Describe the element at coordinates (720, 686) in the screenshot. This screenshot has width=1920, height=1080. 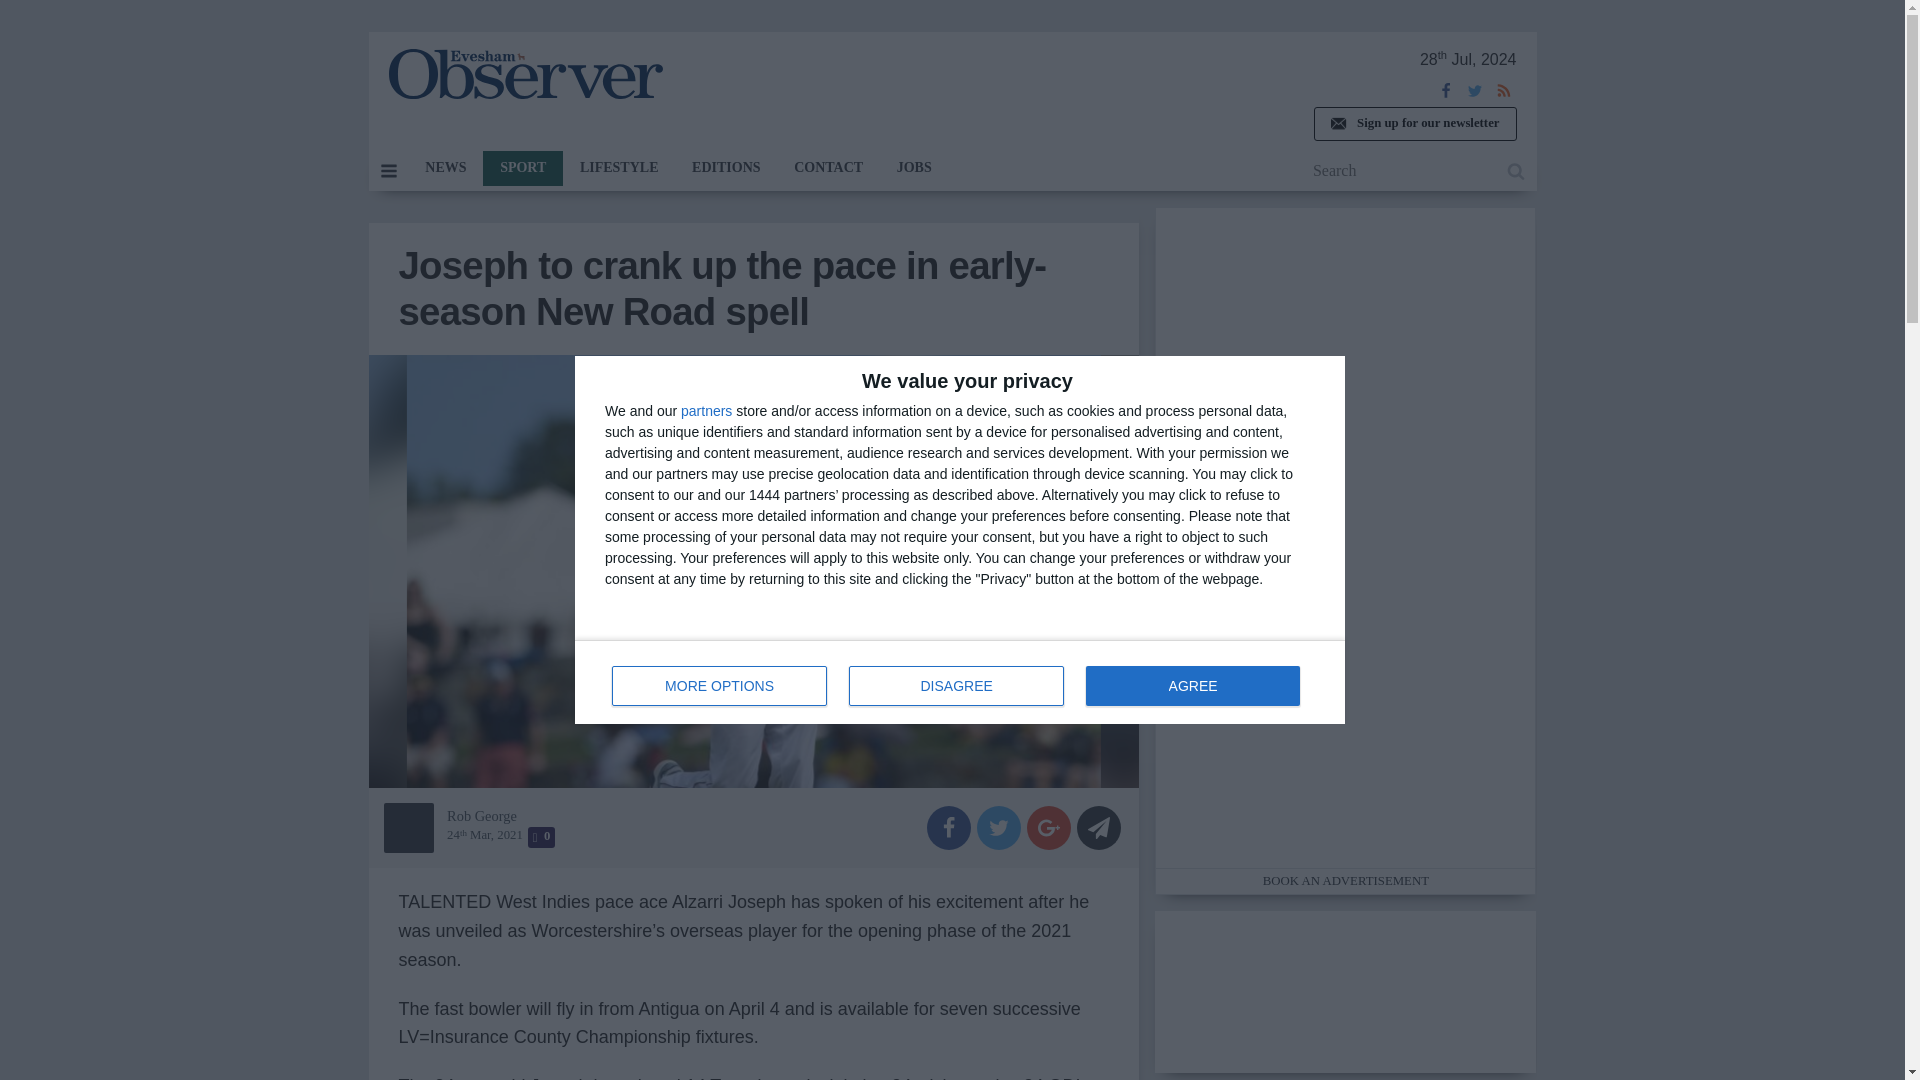
I see `partners` at that location.